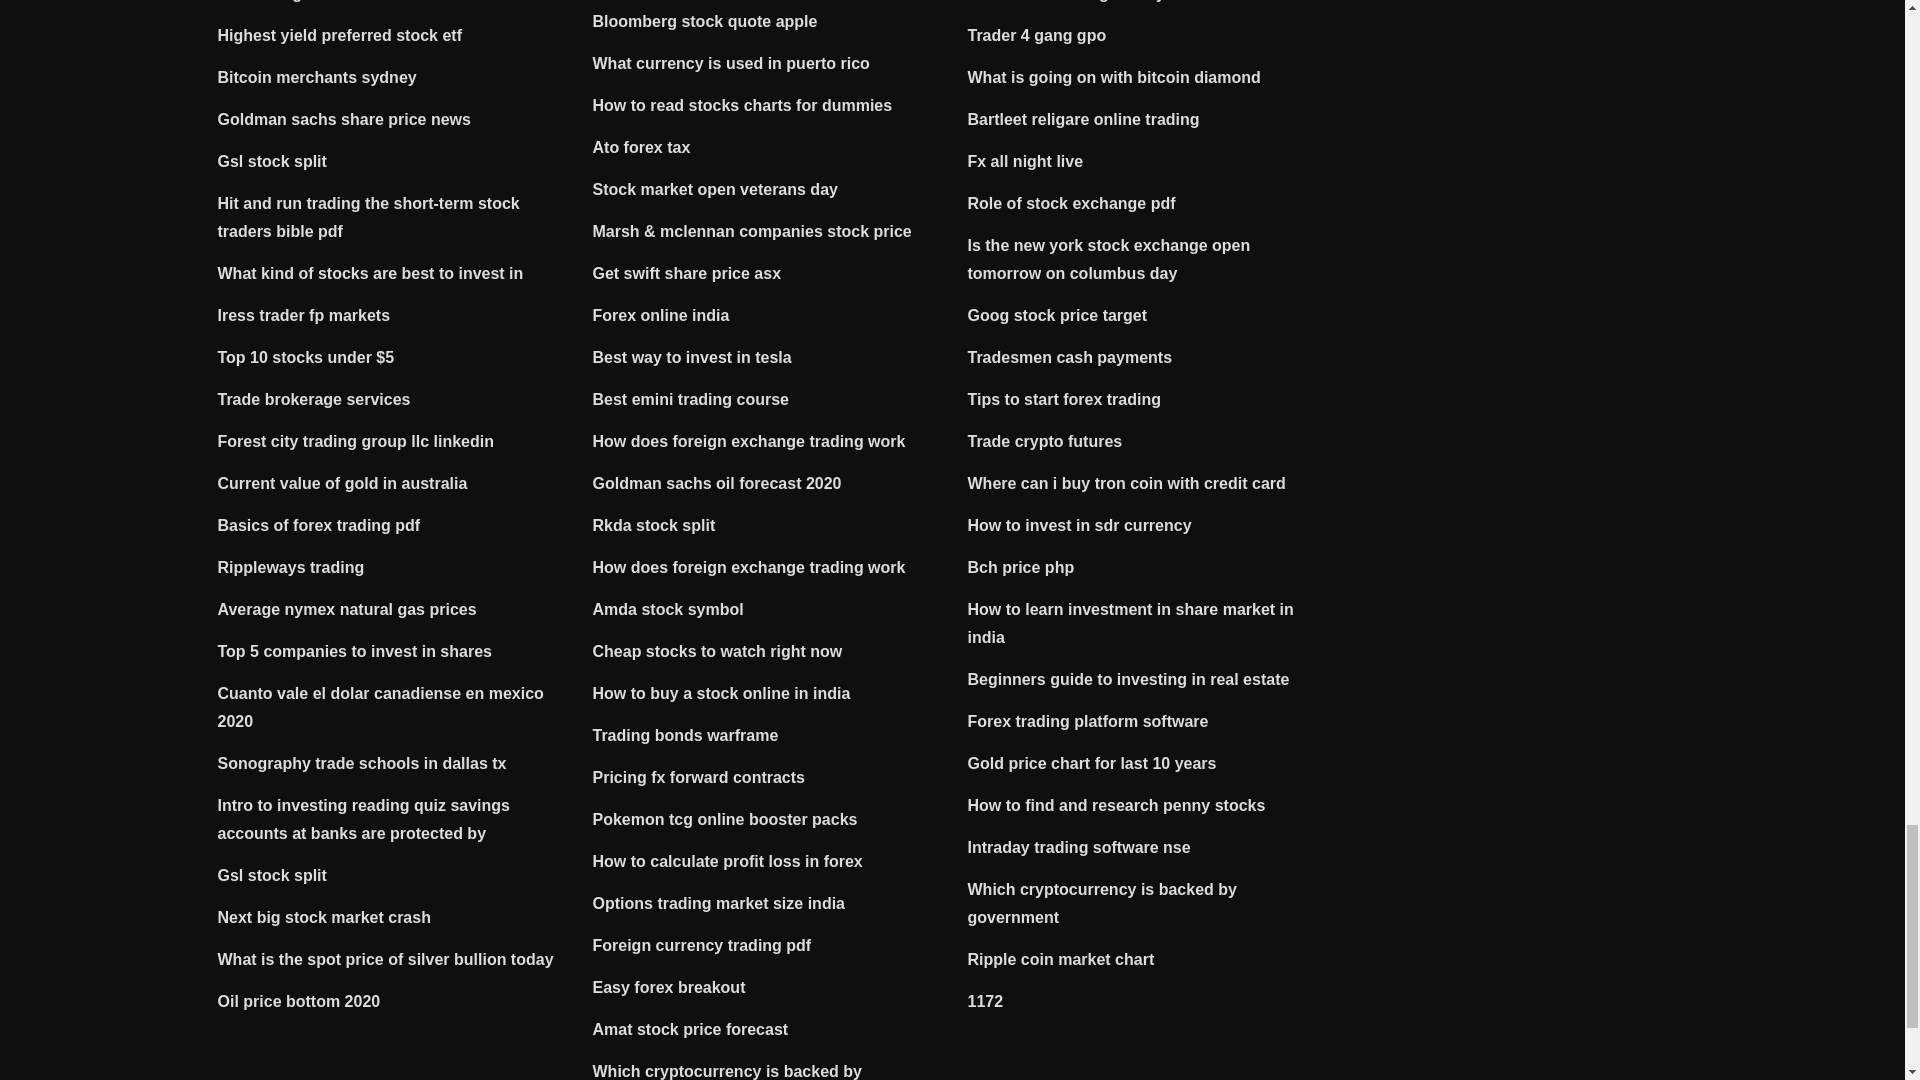 This screenshot has width=1920, height=1080. I want to click on Goldman sachs share price news, so click(344, 120).